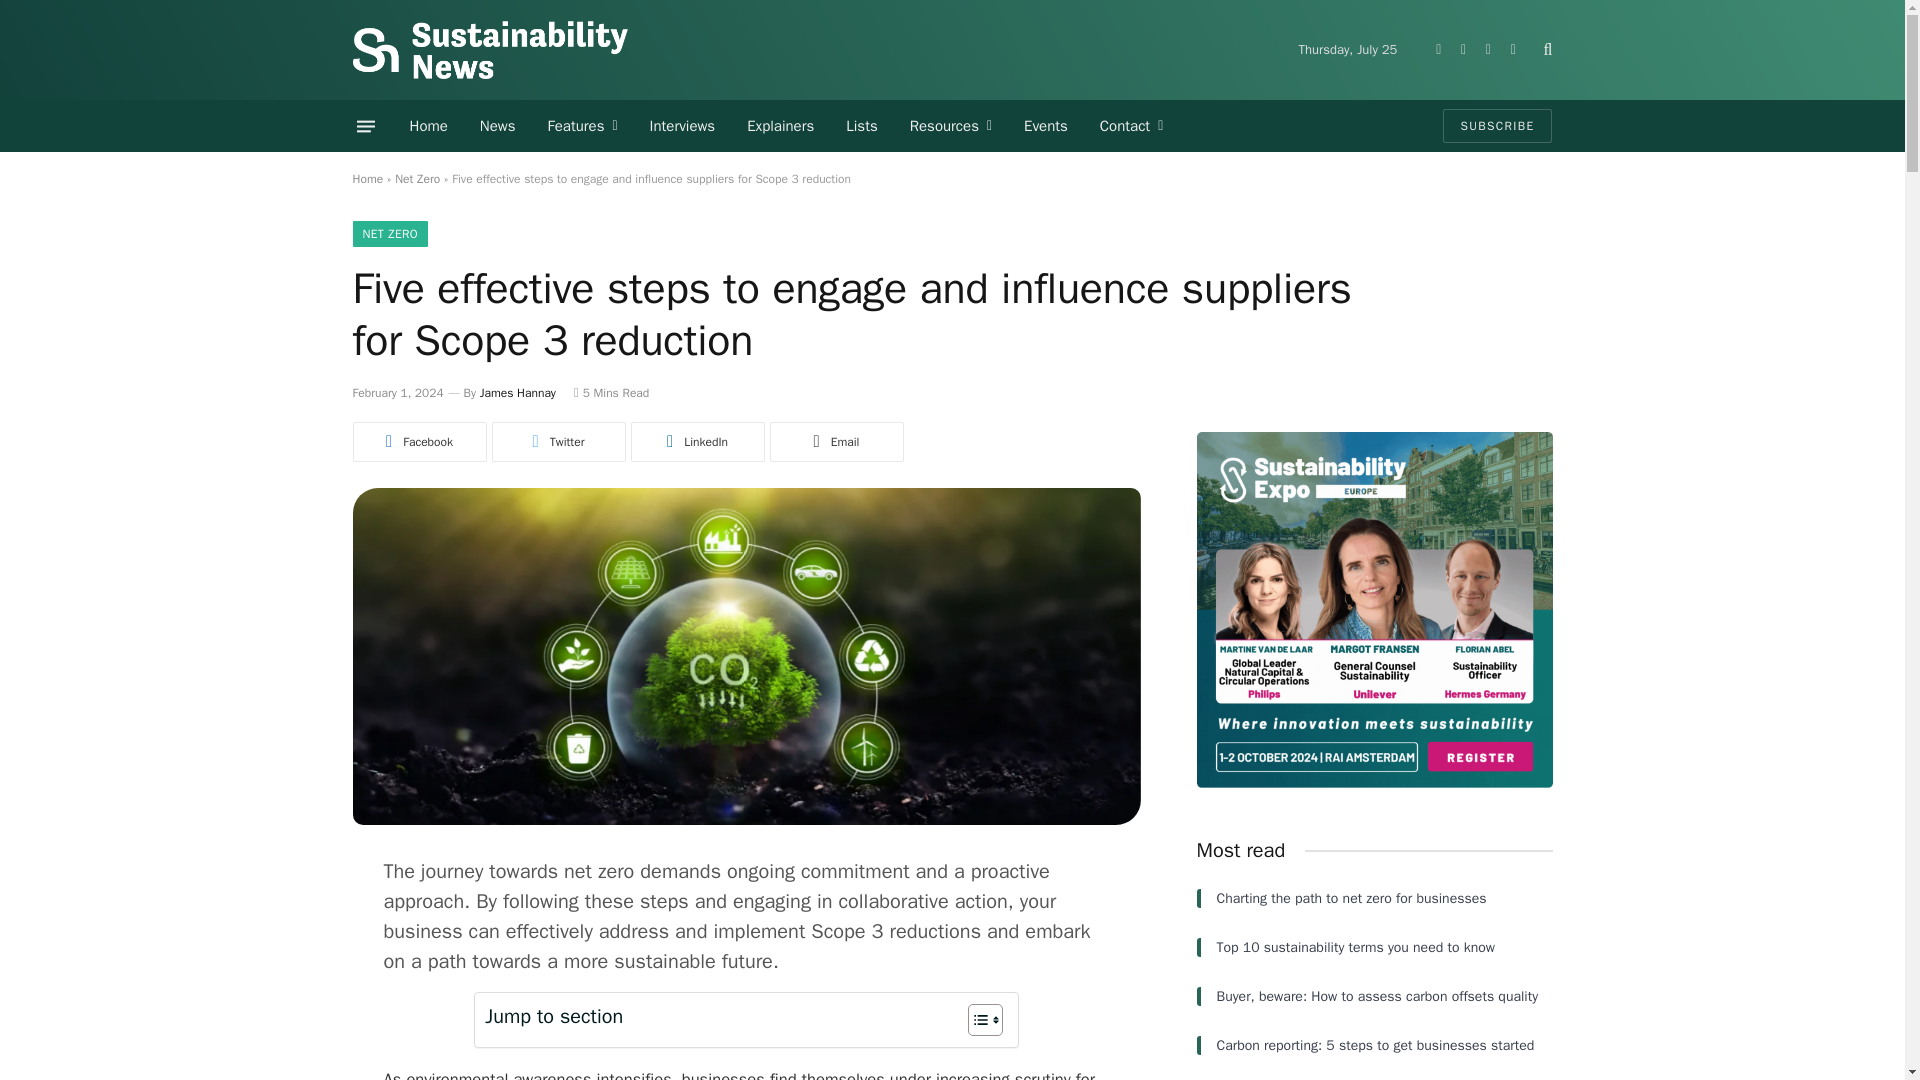 This screenshot has width=1920, height=1080. I want to click on Share on LinkedIn, so click(696, 442).